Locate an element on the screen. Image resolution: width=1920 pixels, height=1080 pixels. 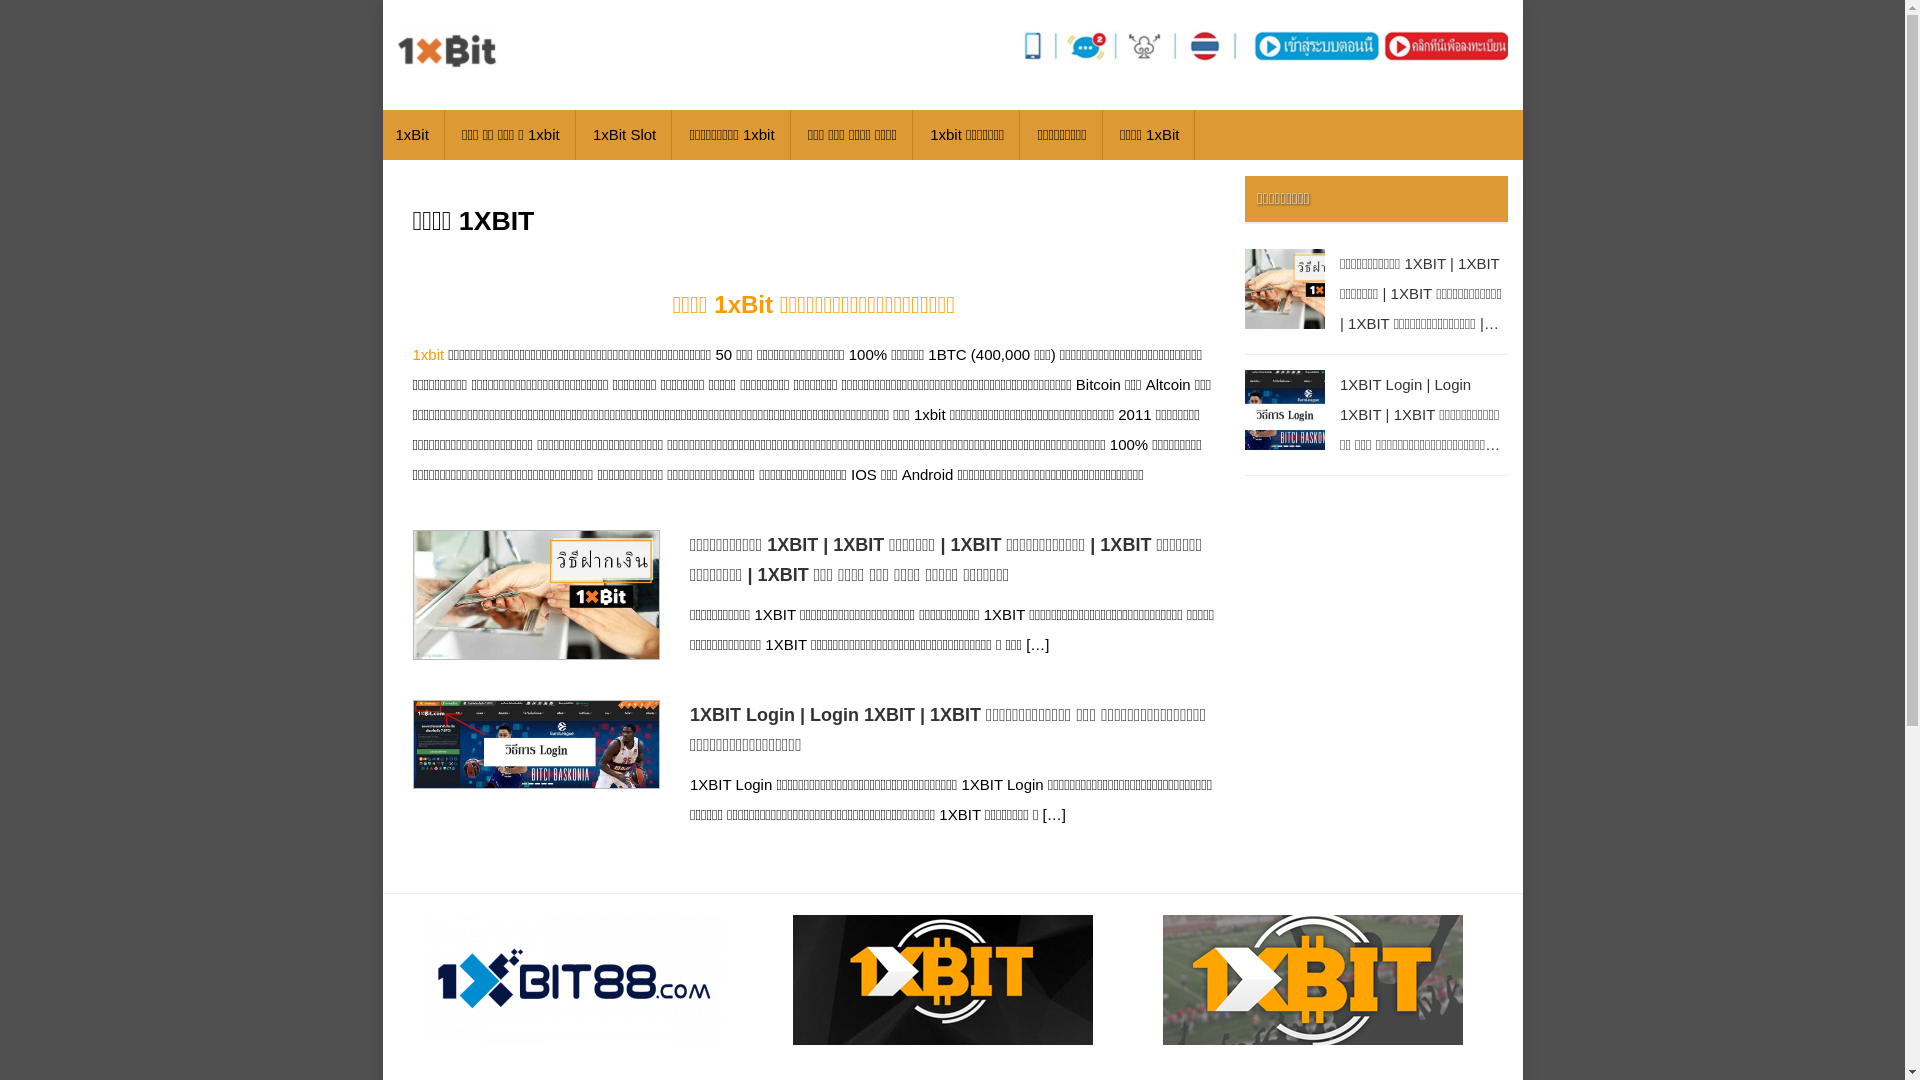
1xBit Slot is located at coordinates (624, 135).